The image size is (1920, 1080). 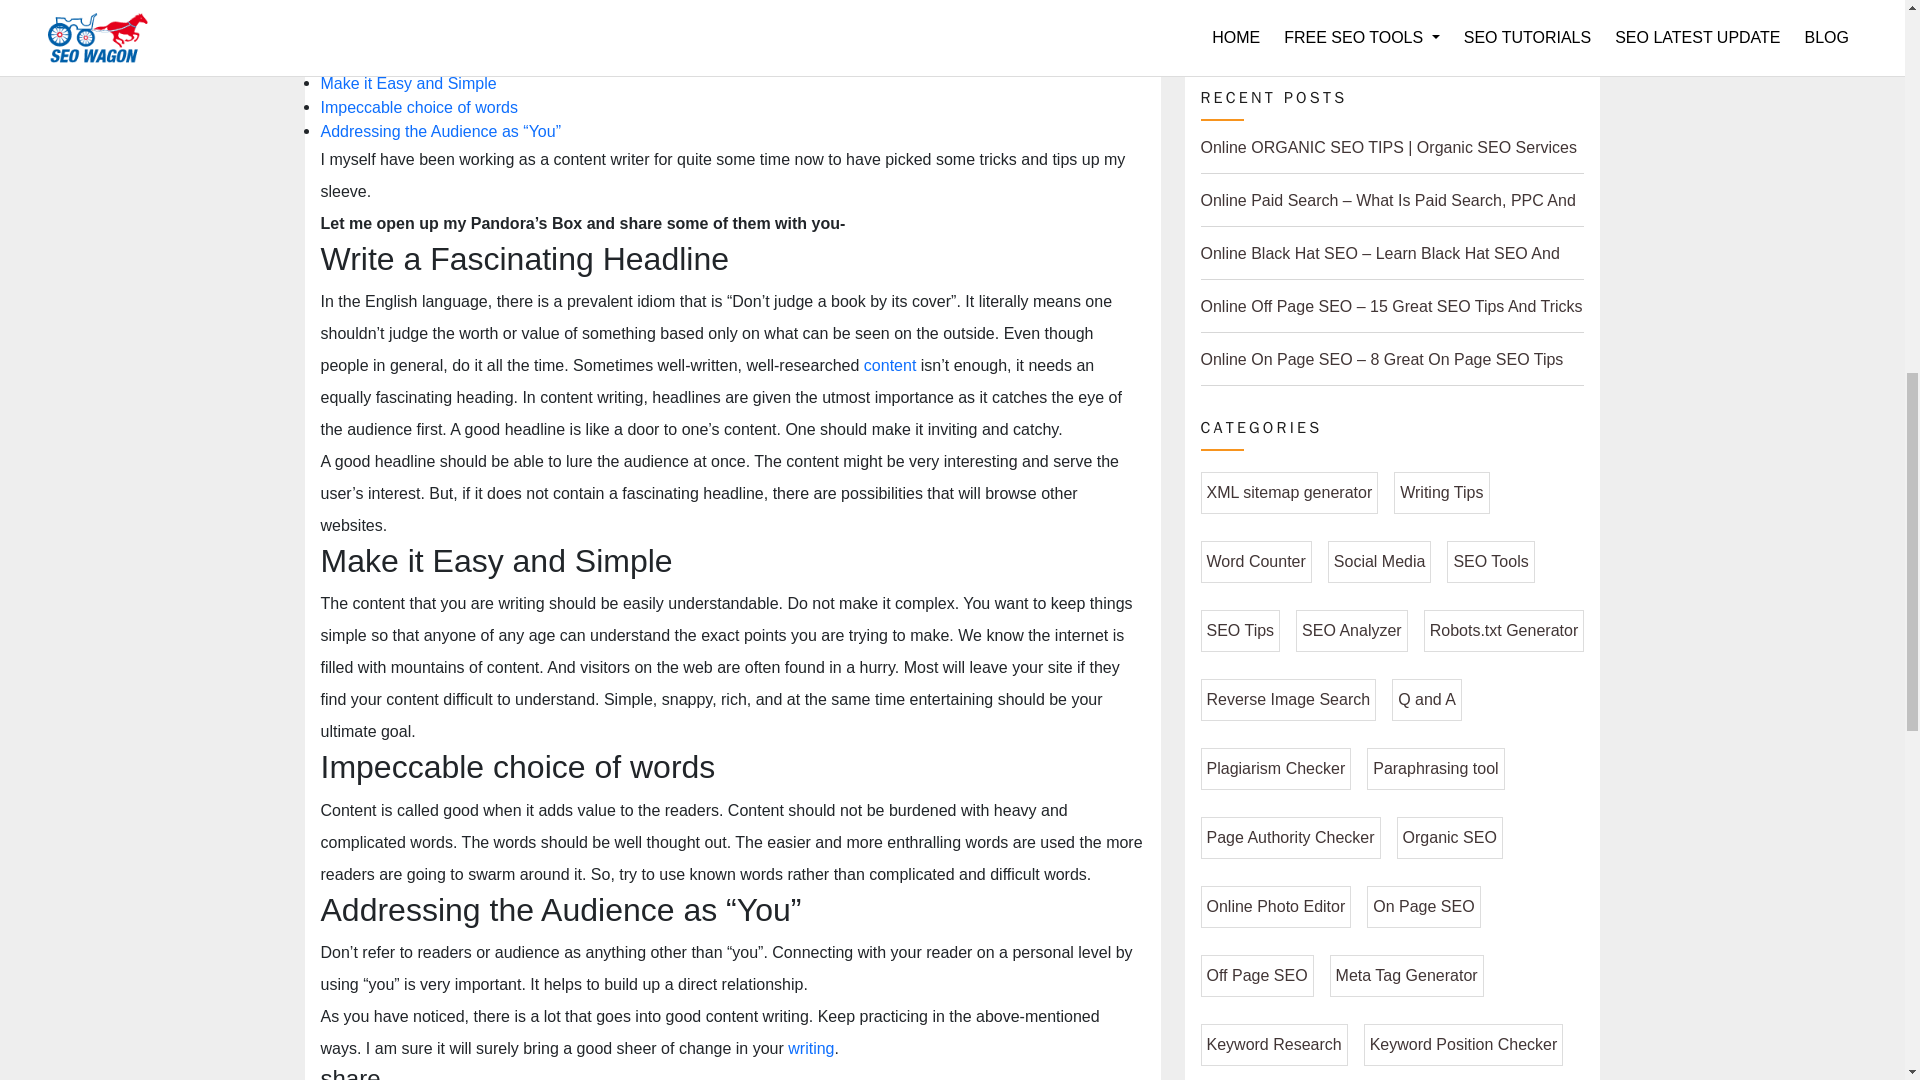 I want to click on Impeccable choice of words, so click(x=418, y=108).